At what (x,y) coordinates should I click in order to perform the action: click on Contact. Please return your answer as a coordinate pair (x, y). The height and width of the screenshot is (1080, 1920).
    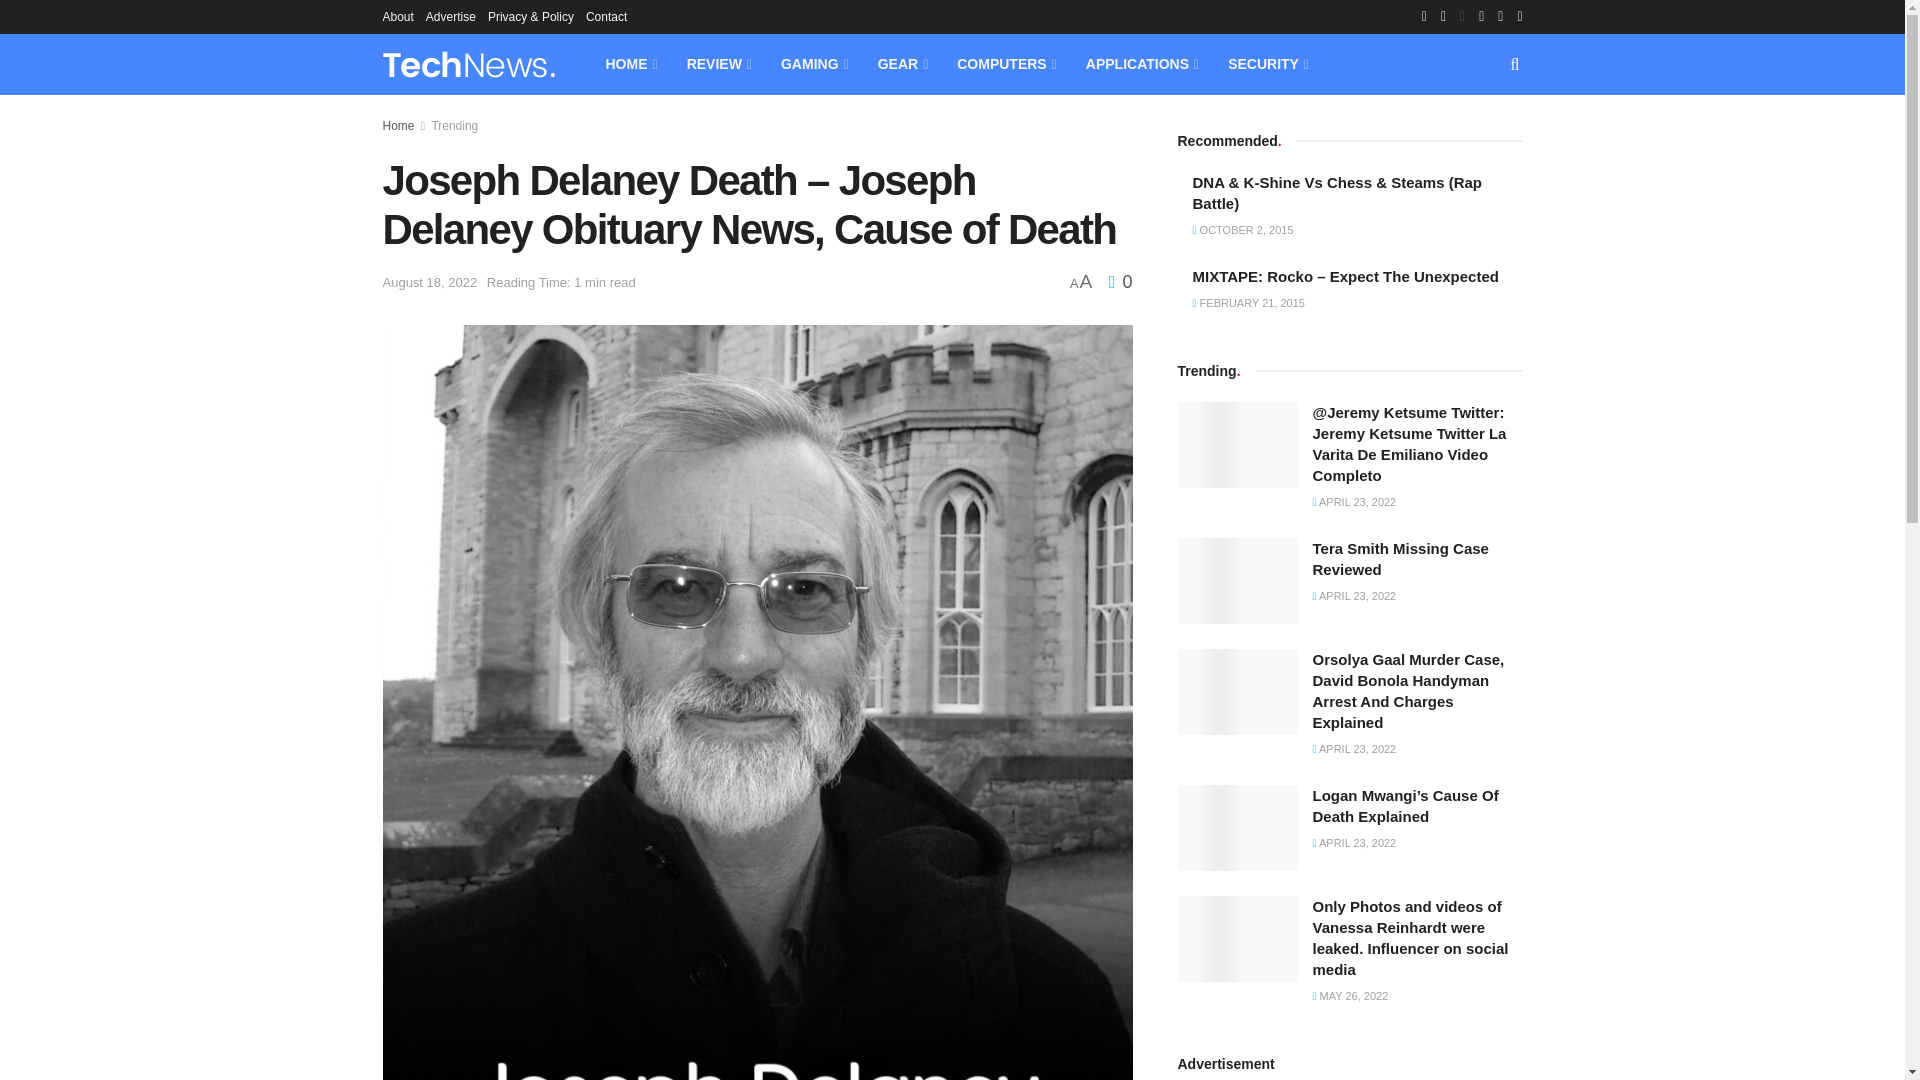
    Looking at the image, I should click on (606, 16).